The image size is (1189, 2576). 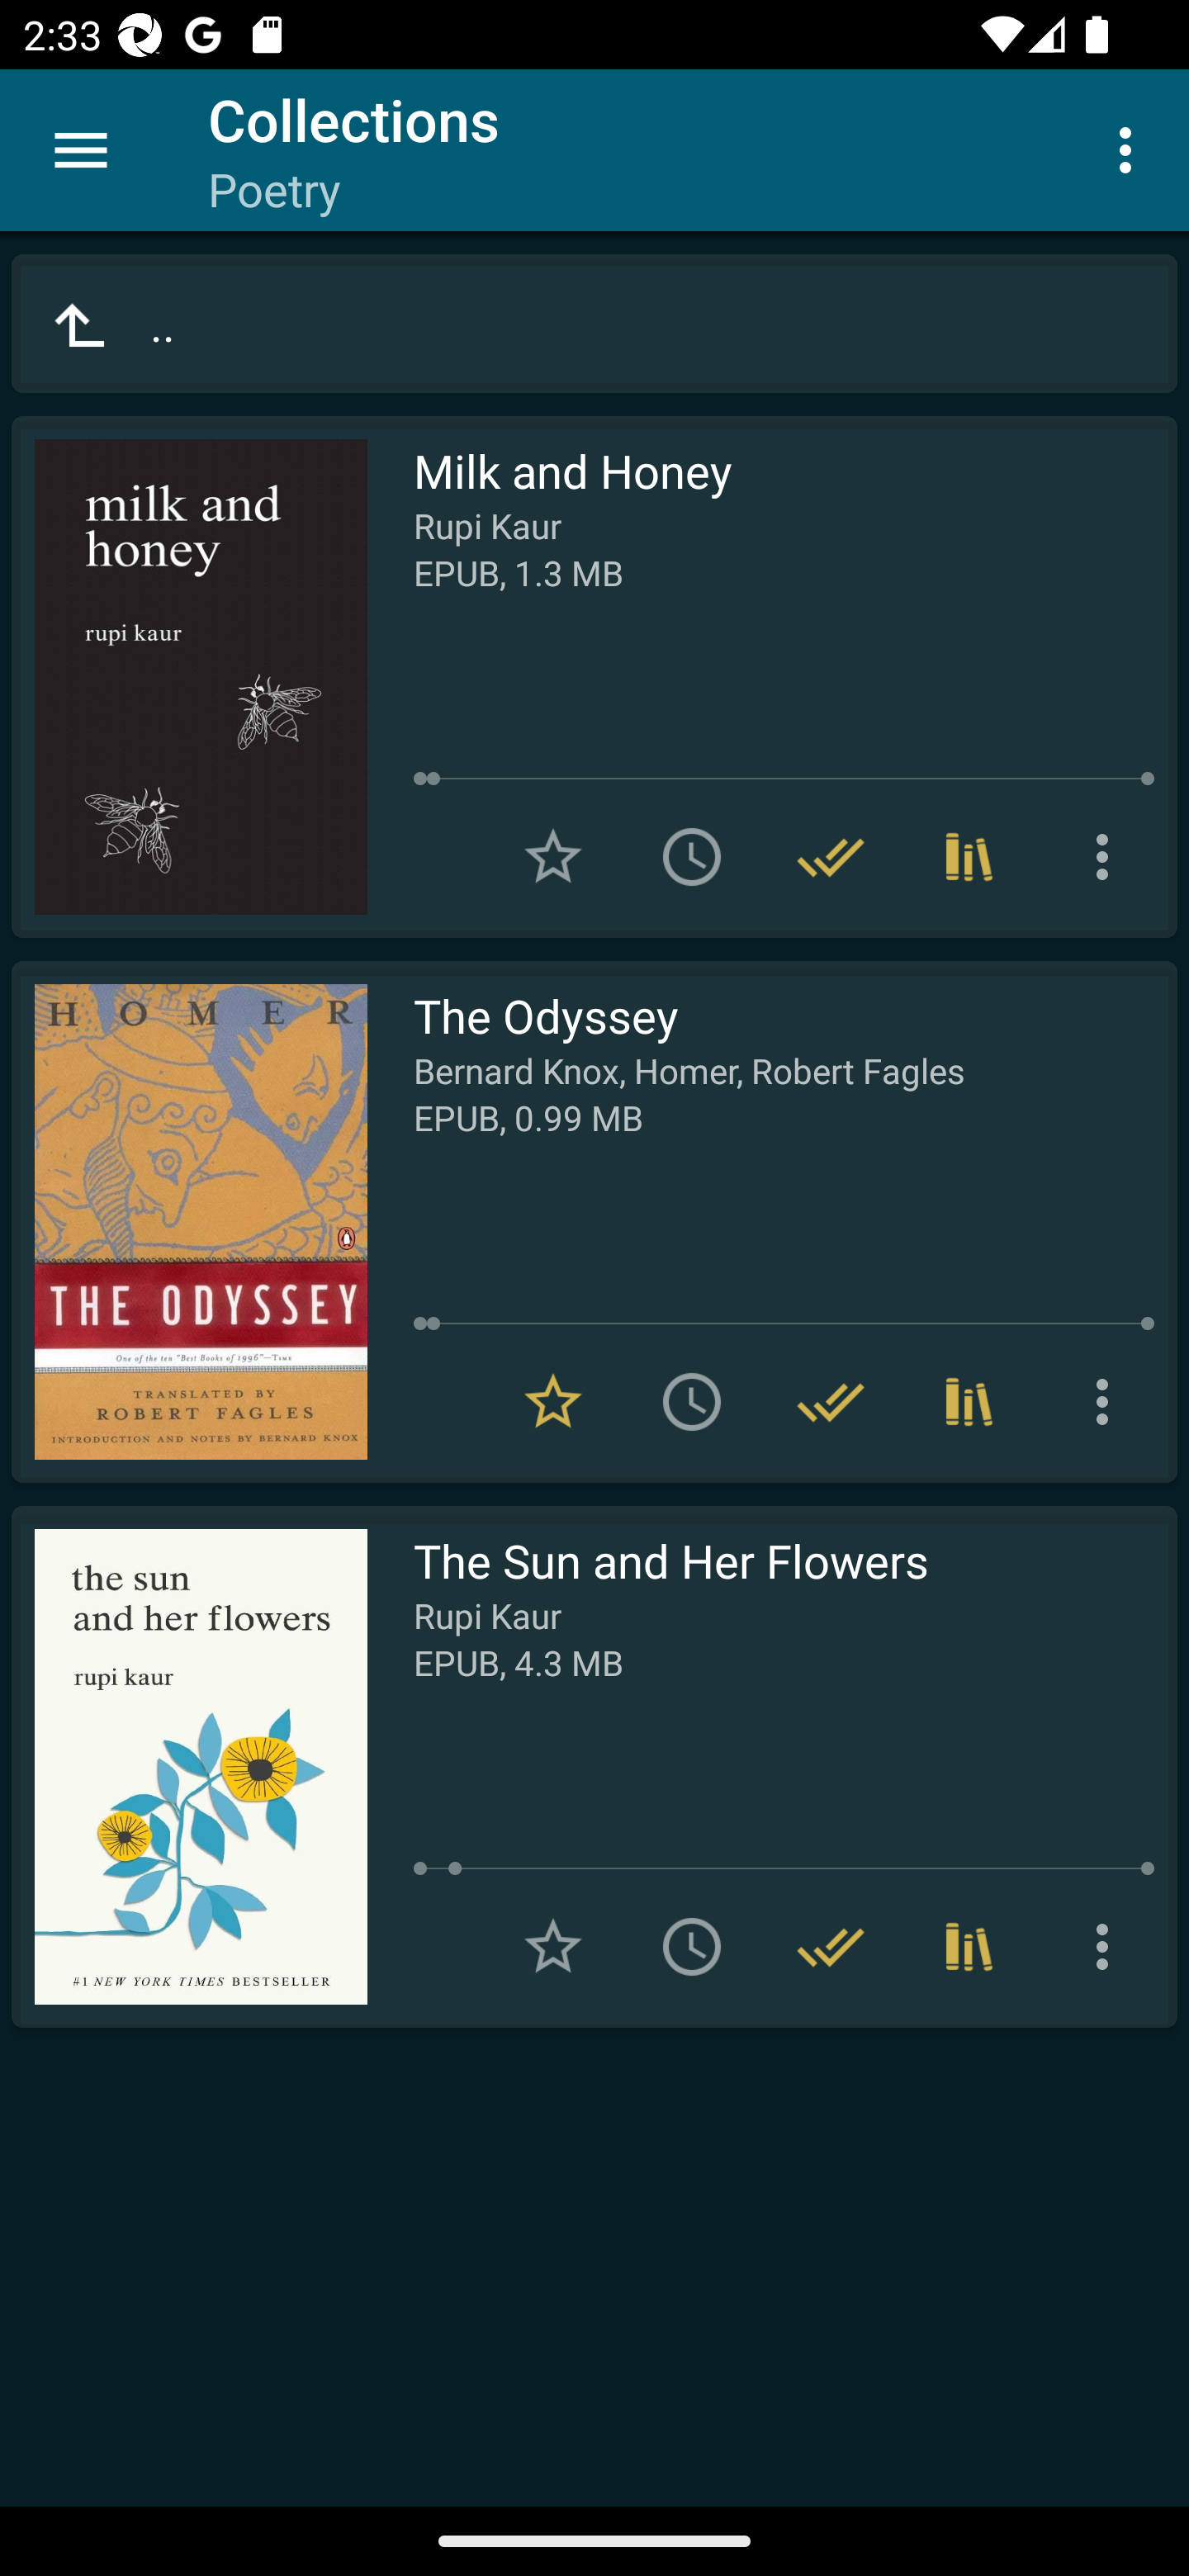 I want to click on Collections (3), so click(x=969, y=1401).